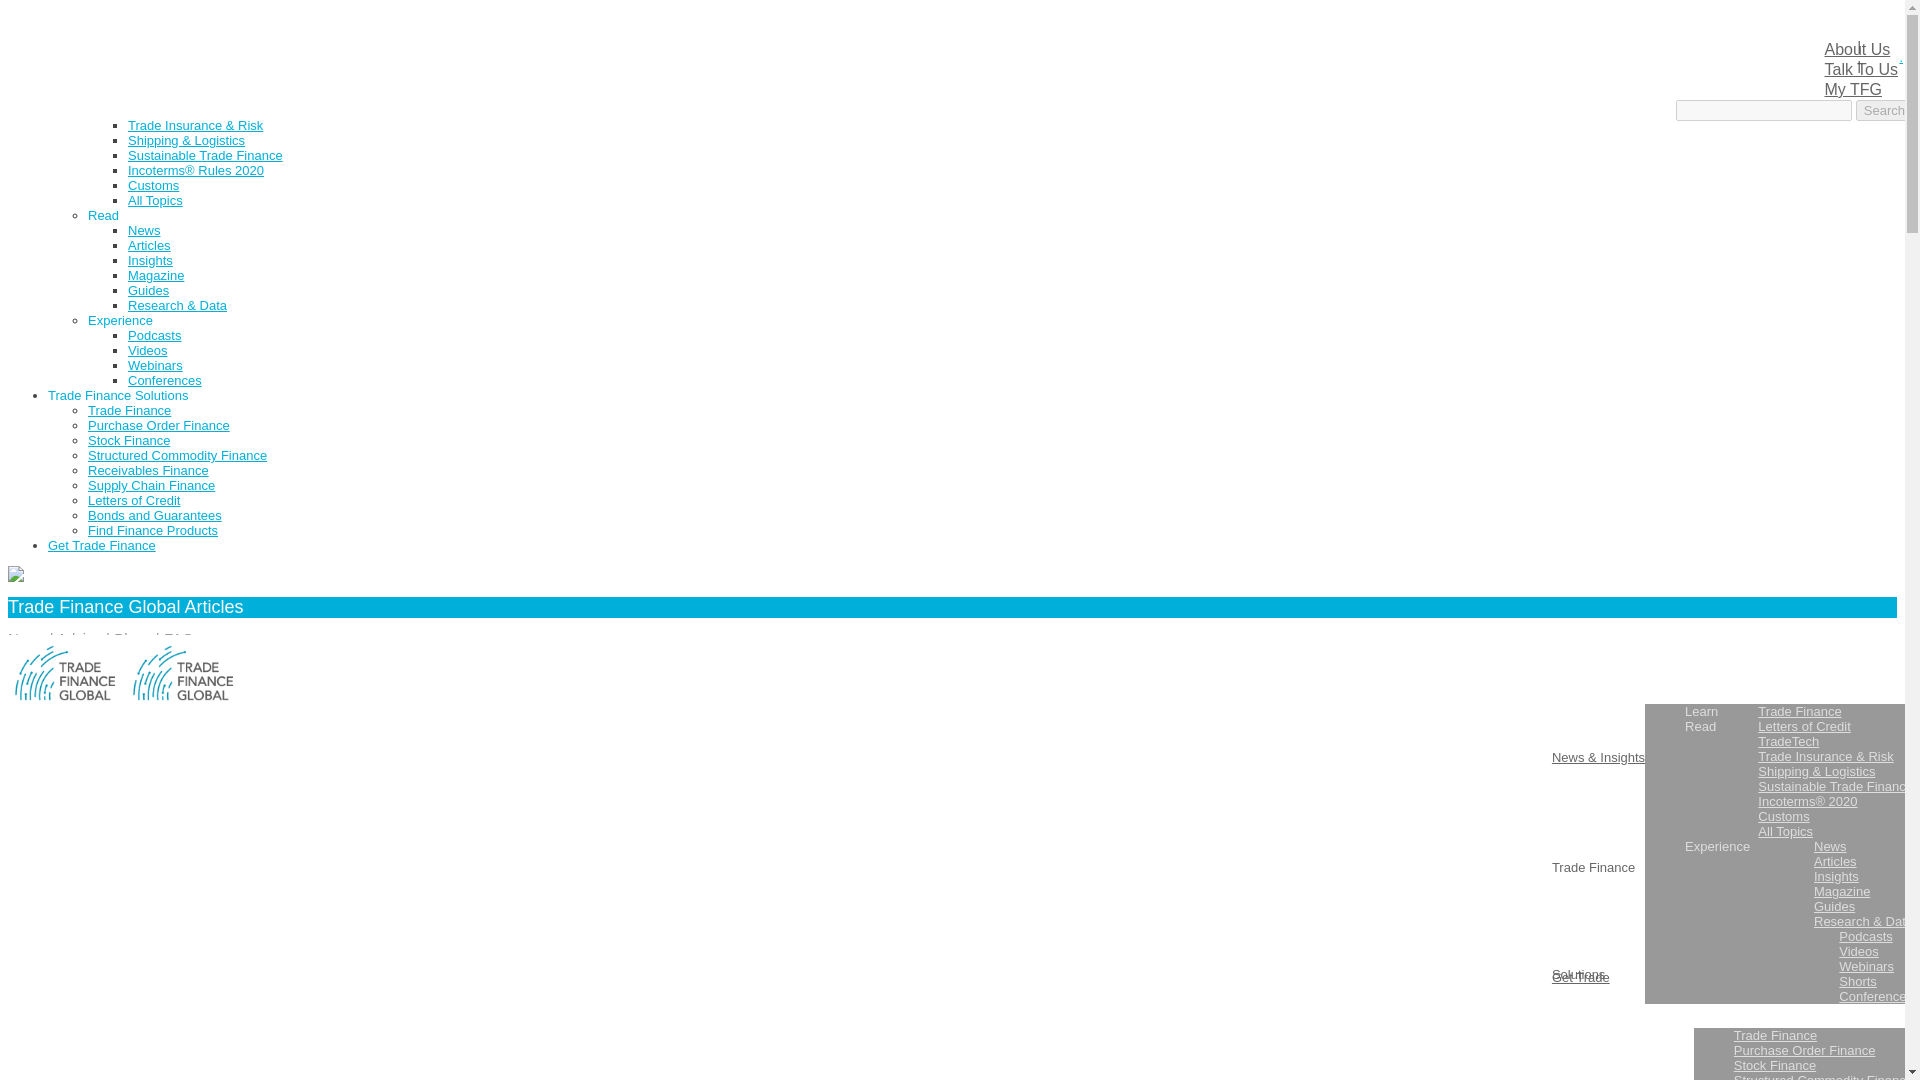  I want to click on Sustainable Trade Finance, so click(205, 155).